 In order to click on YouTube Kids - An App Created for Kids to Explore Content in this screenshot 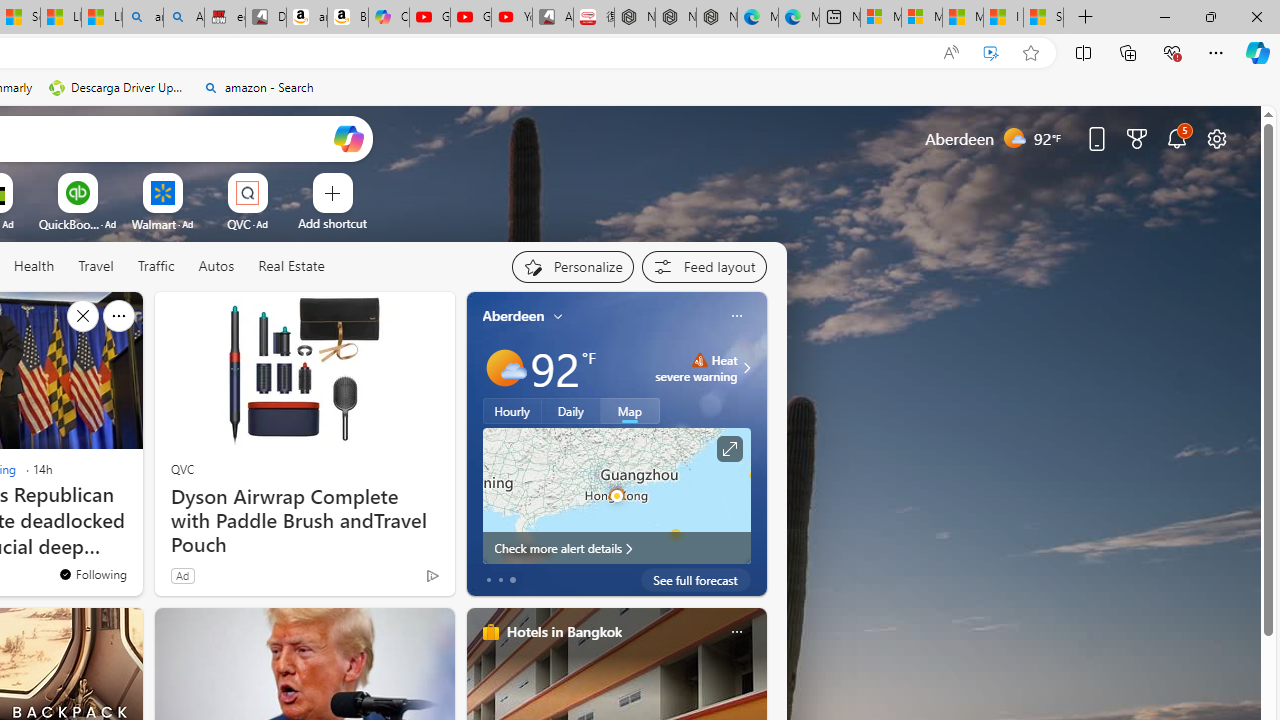, I will do `click(512, 18)`.